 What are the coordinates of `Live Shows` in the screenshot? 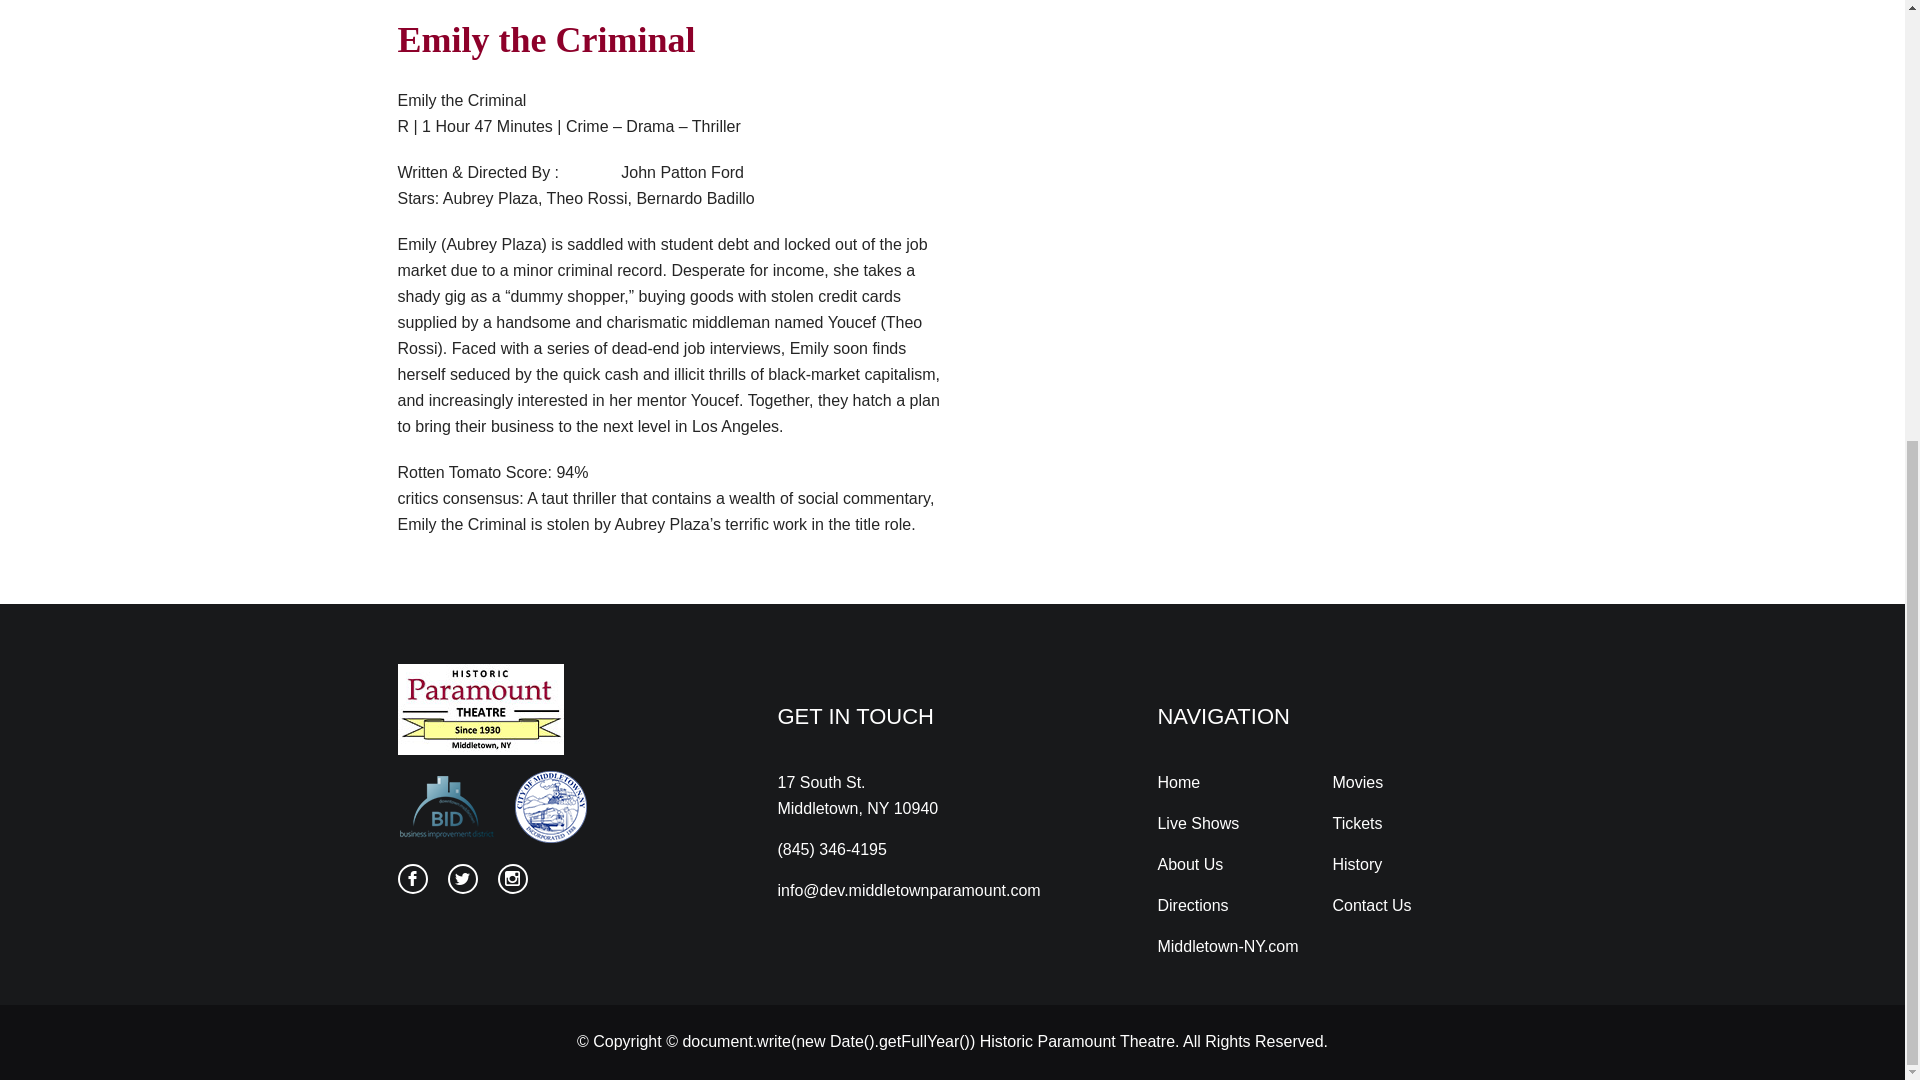 It's located at (1198, 824).